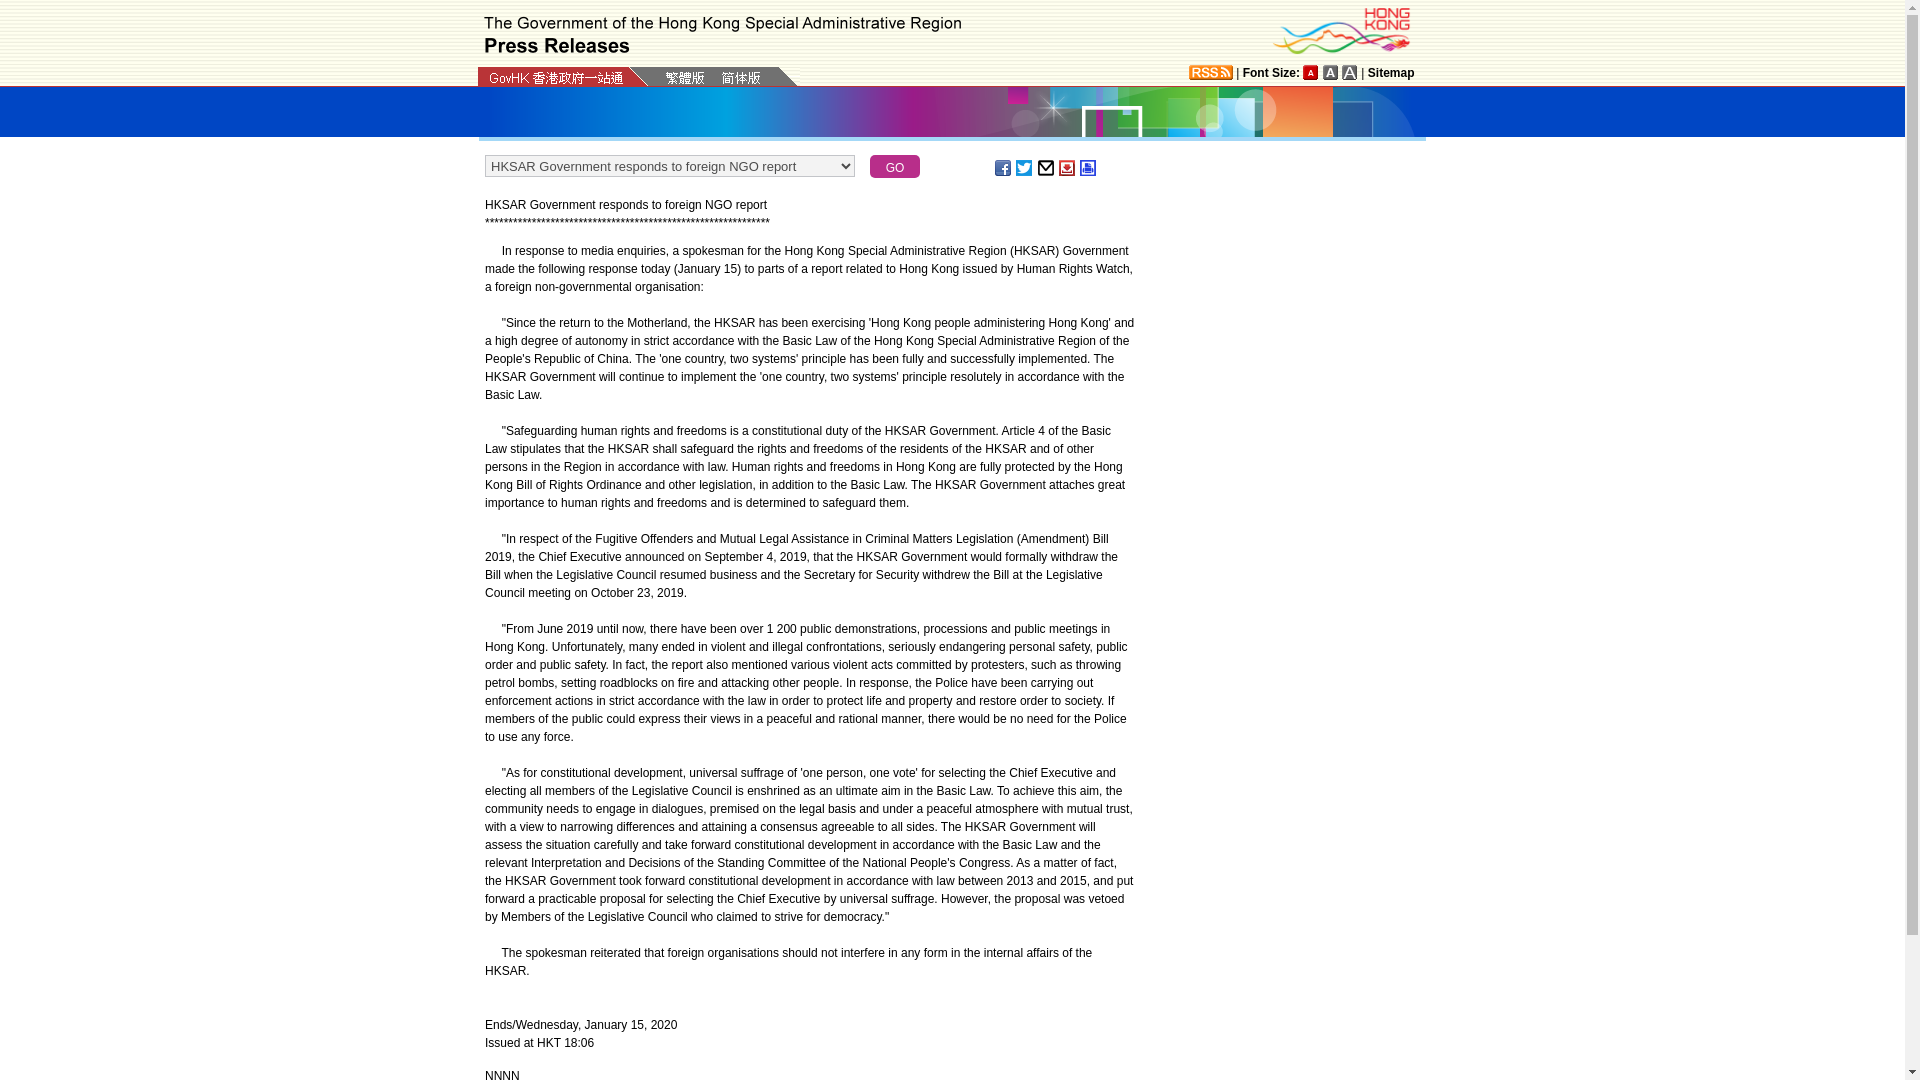  I want to click on GO, so click(894, 166).